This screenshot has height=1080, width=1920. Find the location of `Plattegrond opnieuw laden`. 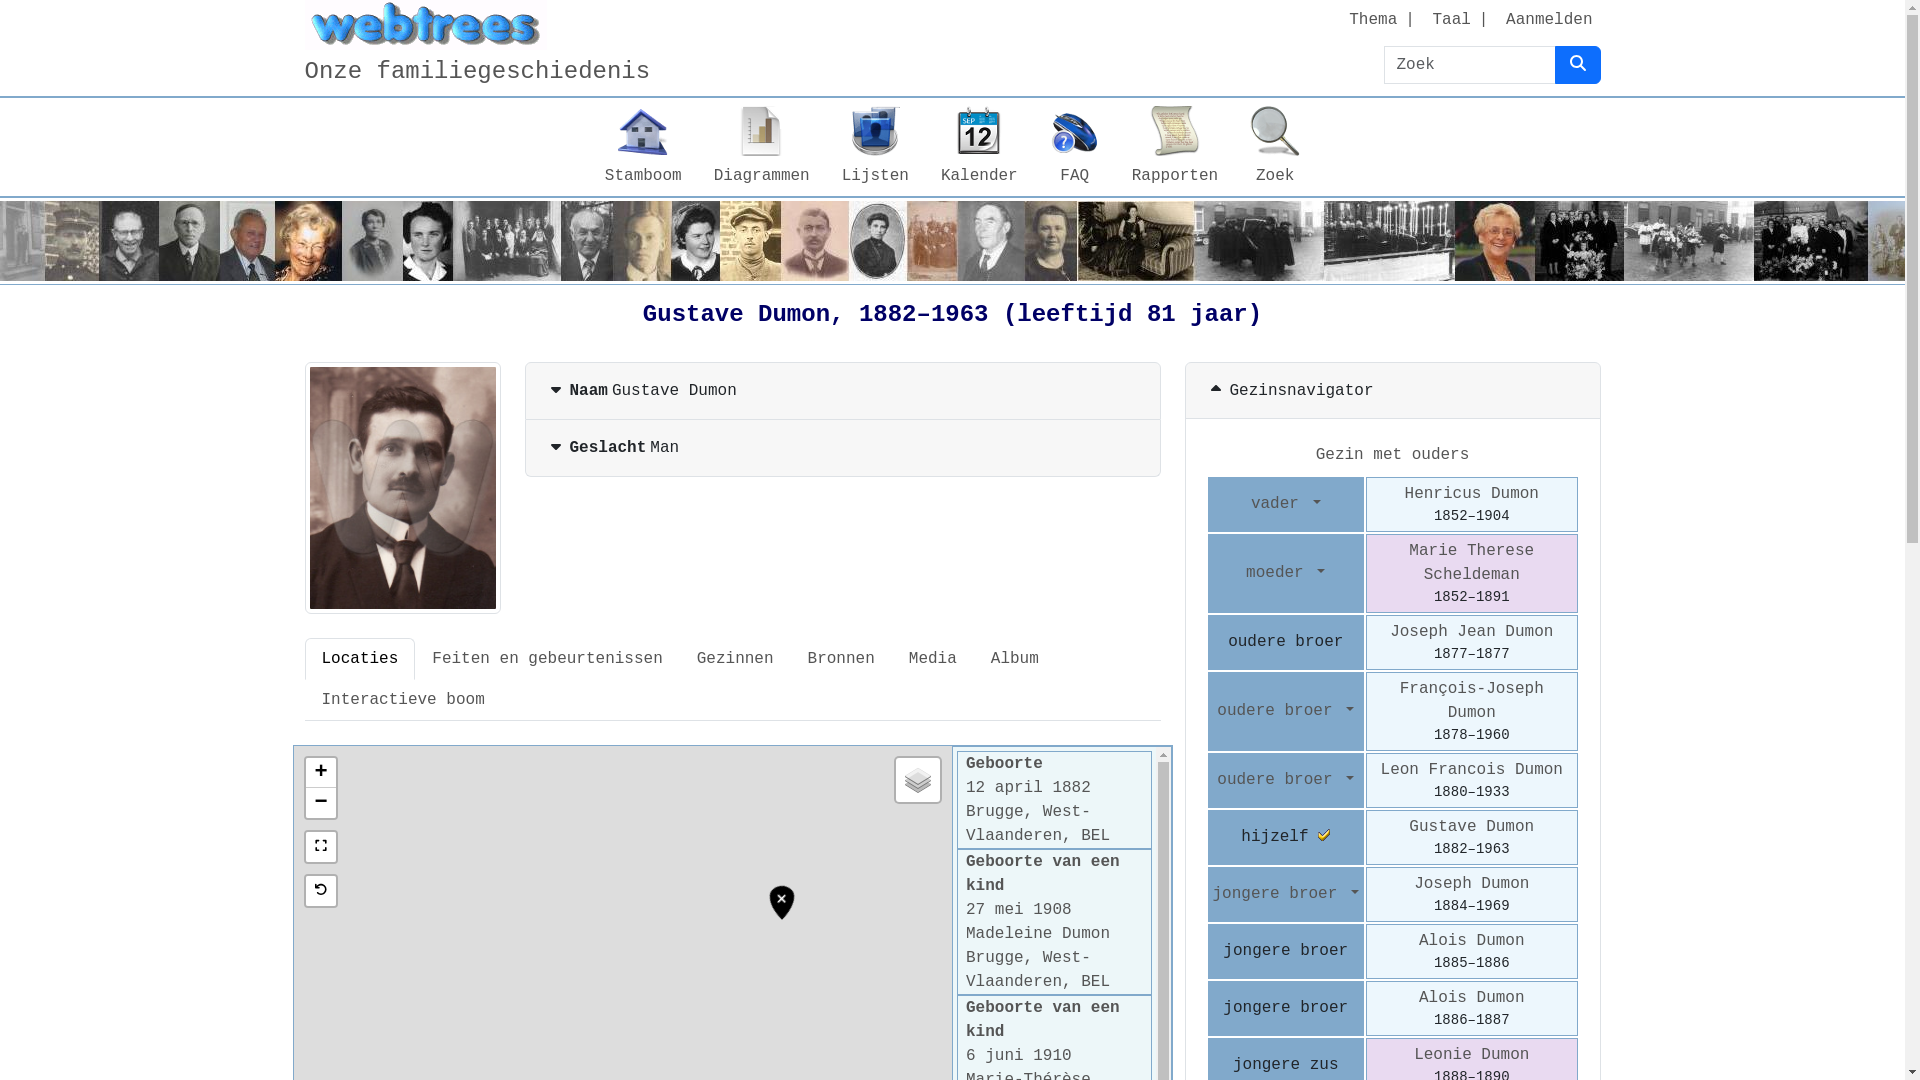

Plattegrond opnieuw laden is located at coordinates (321, 891).